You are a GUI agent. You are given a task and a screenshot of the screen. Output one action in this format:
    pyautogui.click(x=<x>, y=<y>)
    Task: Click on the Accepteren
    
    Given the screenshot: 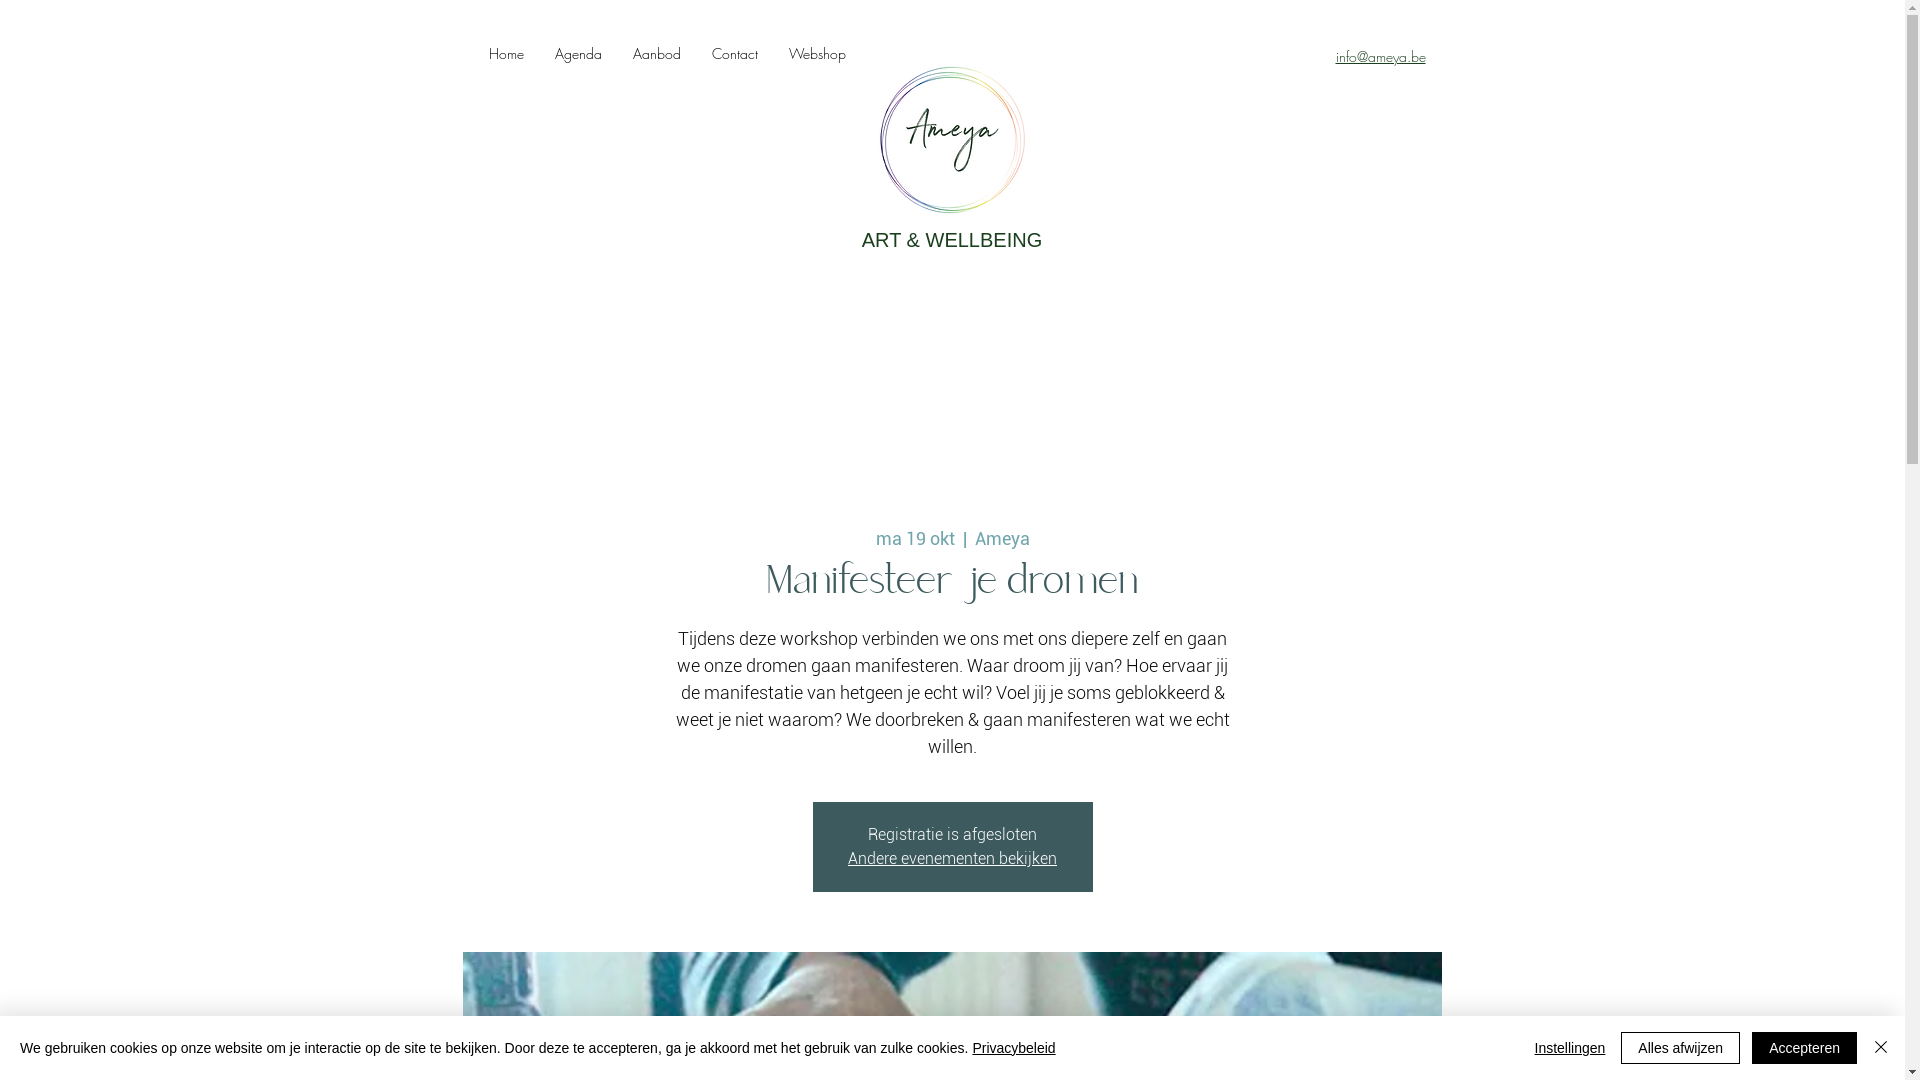 What is the action you would take?
    pyautogui.click(x=1804, y=1048)
    